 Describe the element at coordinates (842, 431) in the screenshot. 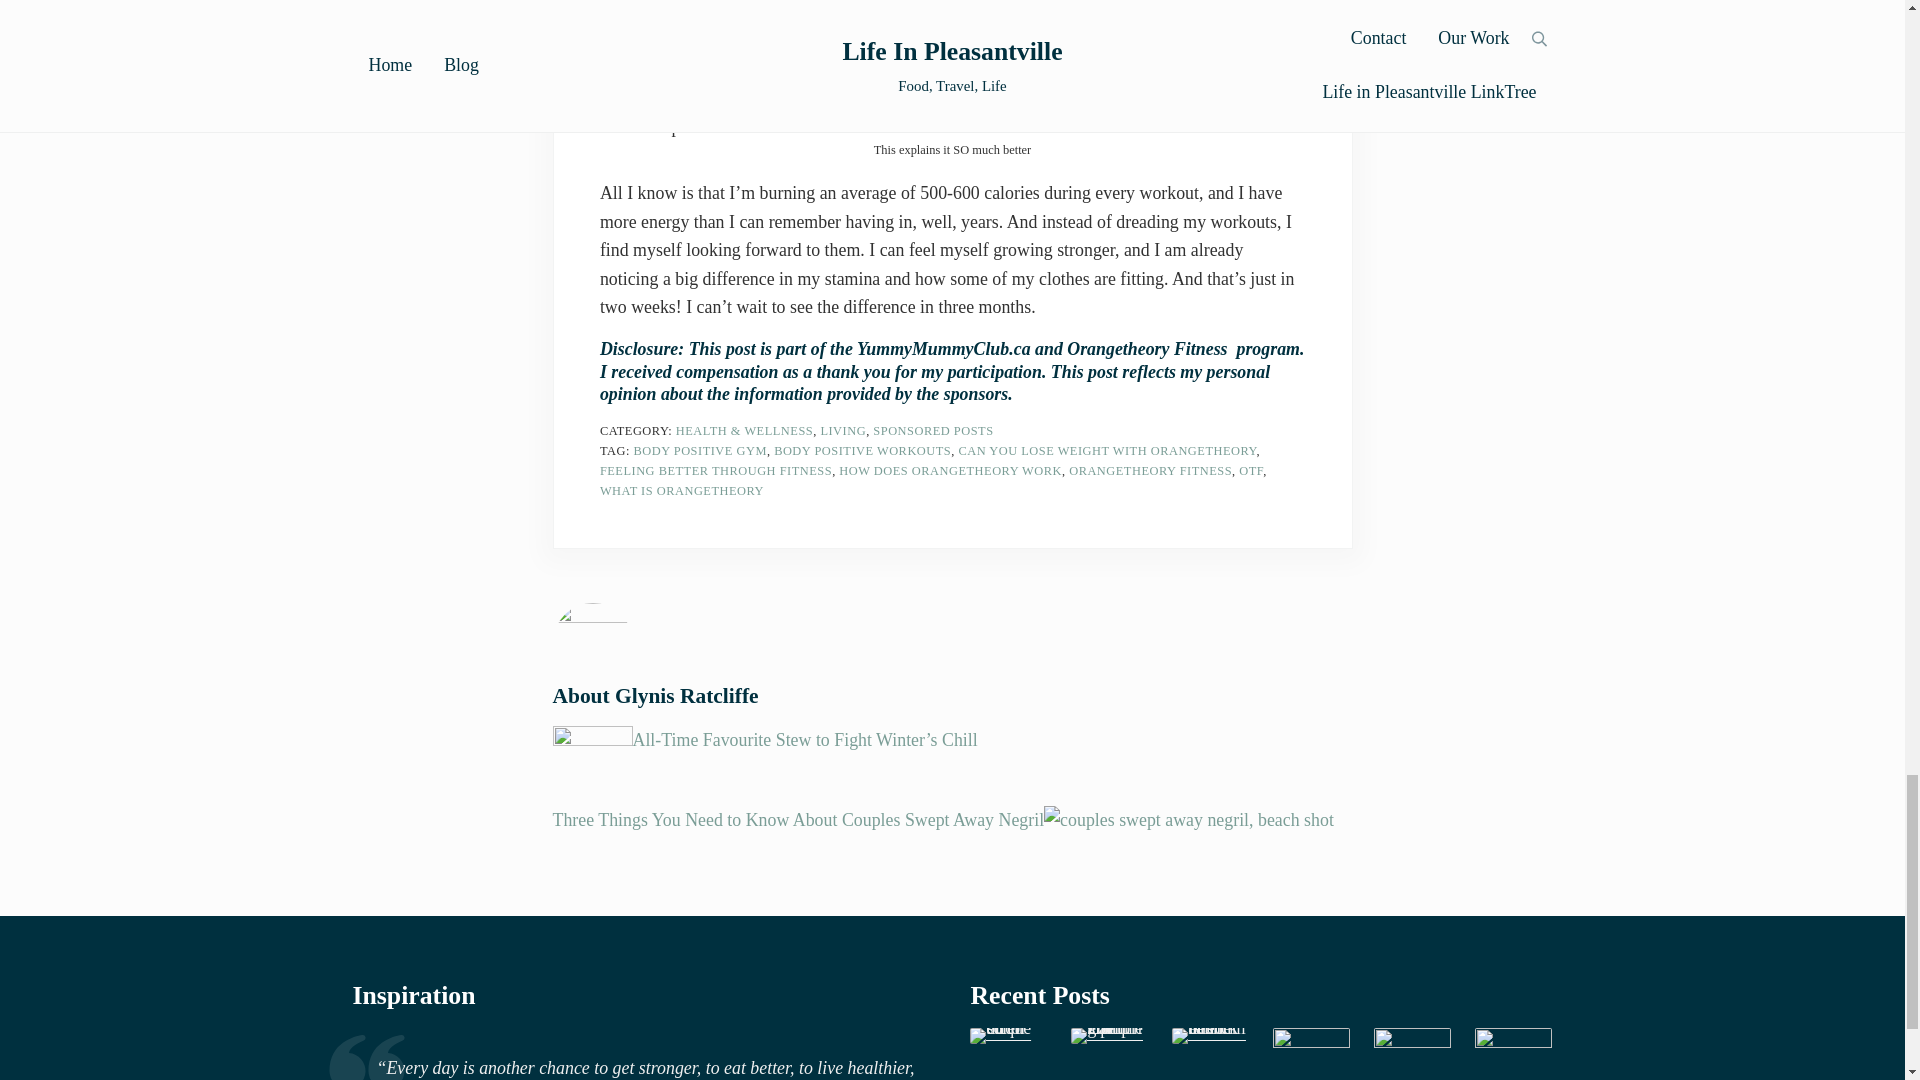

I see `LIVING` at that location.